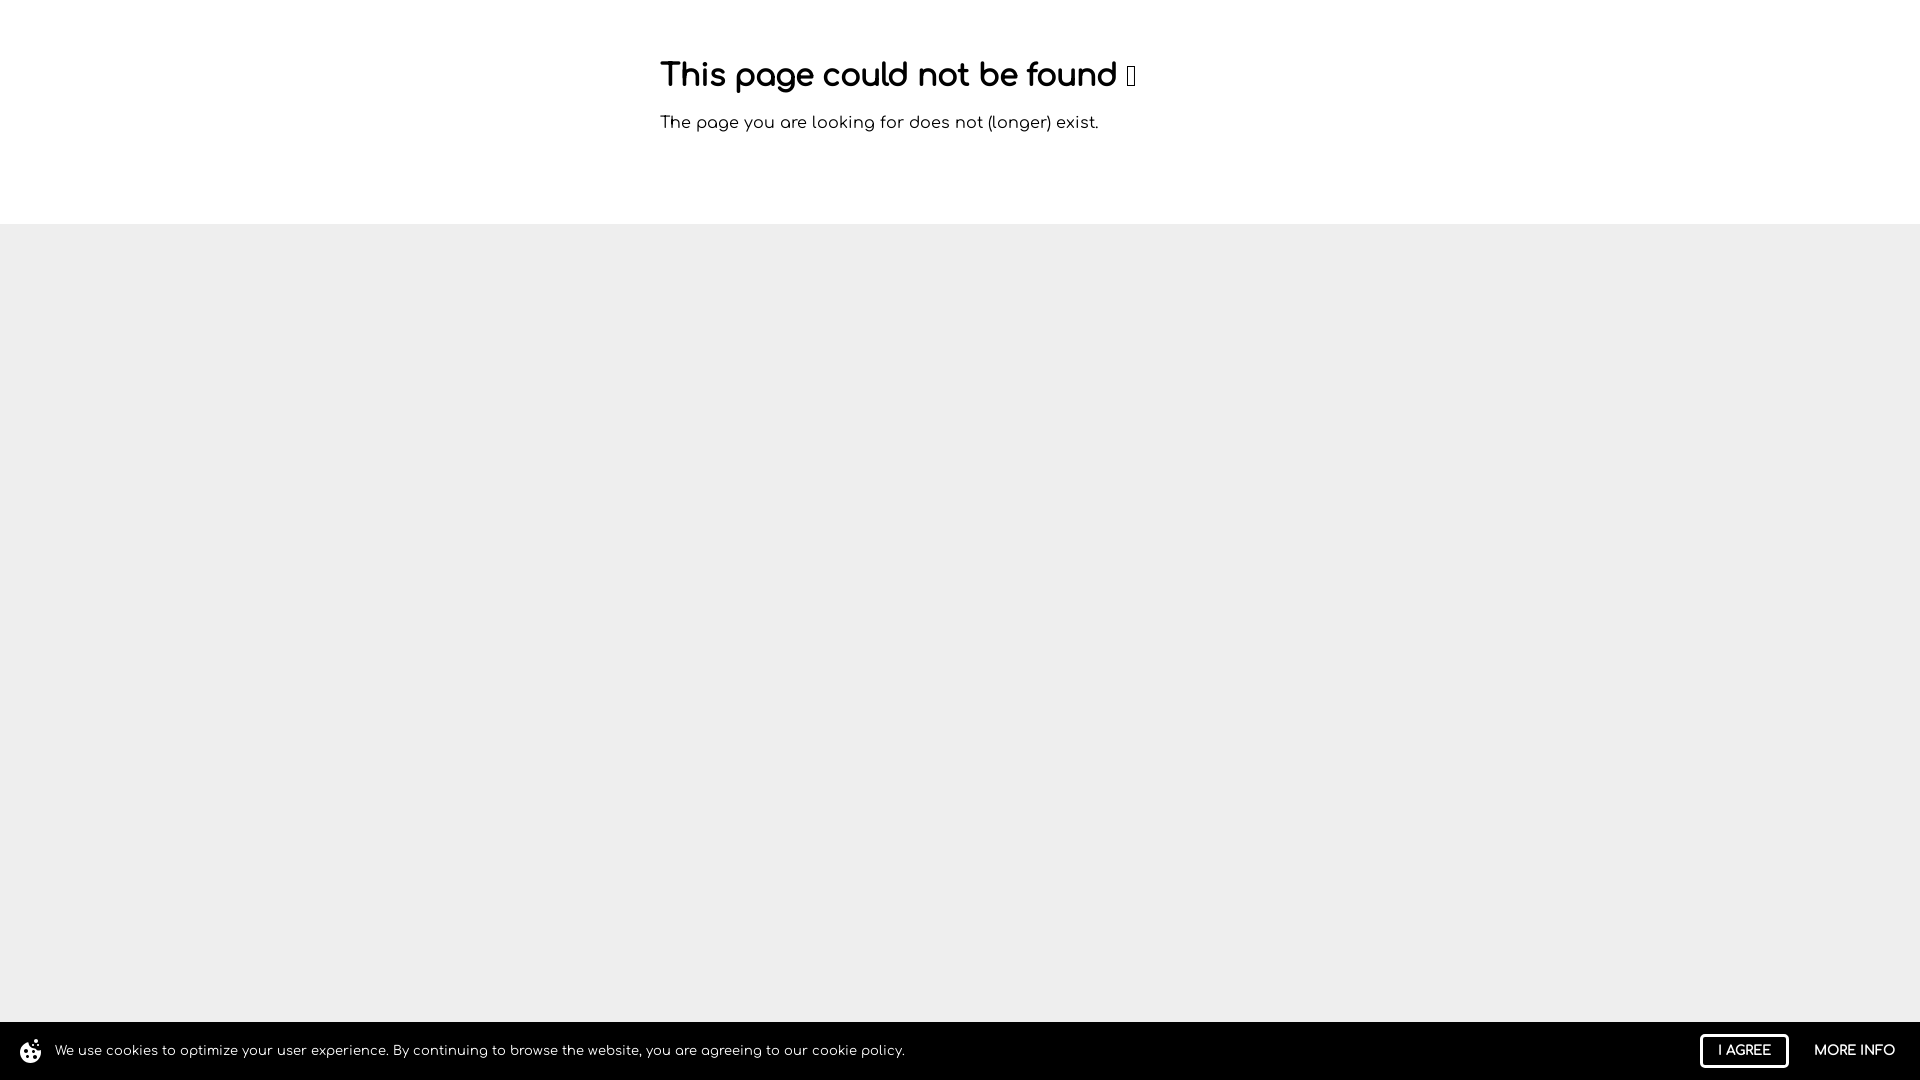 The image size is (1920, 1080). I want to click on MORE INFO, so click(1854, 1051).